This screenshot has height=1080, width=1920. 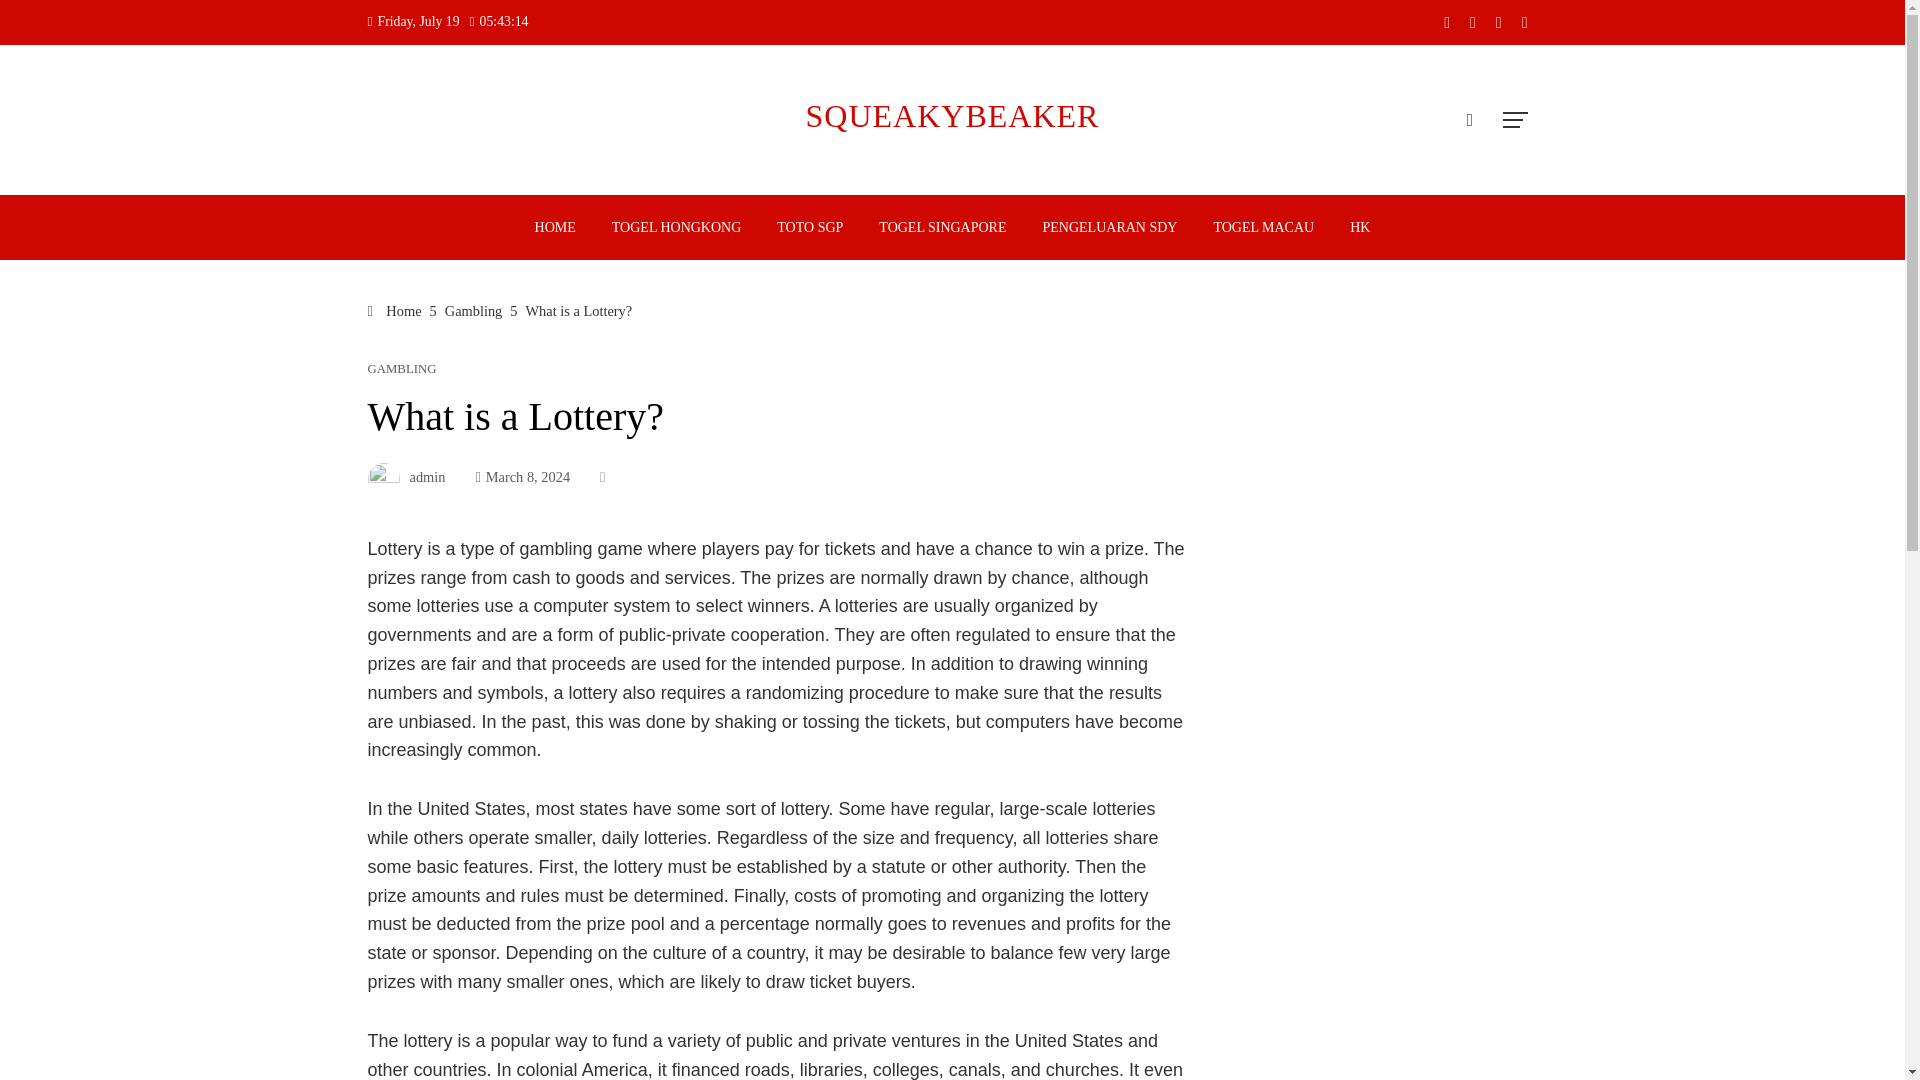 What do you see at coordinates (676, 228) in the screenshot?
I see `TOGEL HONGKONG` at bounding box center [676, 228].